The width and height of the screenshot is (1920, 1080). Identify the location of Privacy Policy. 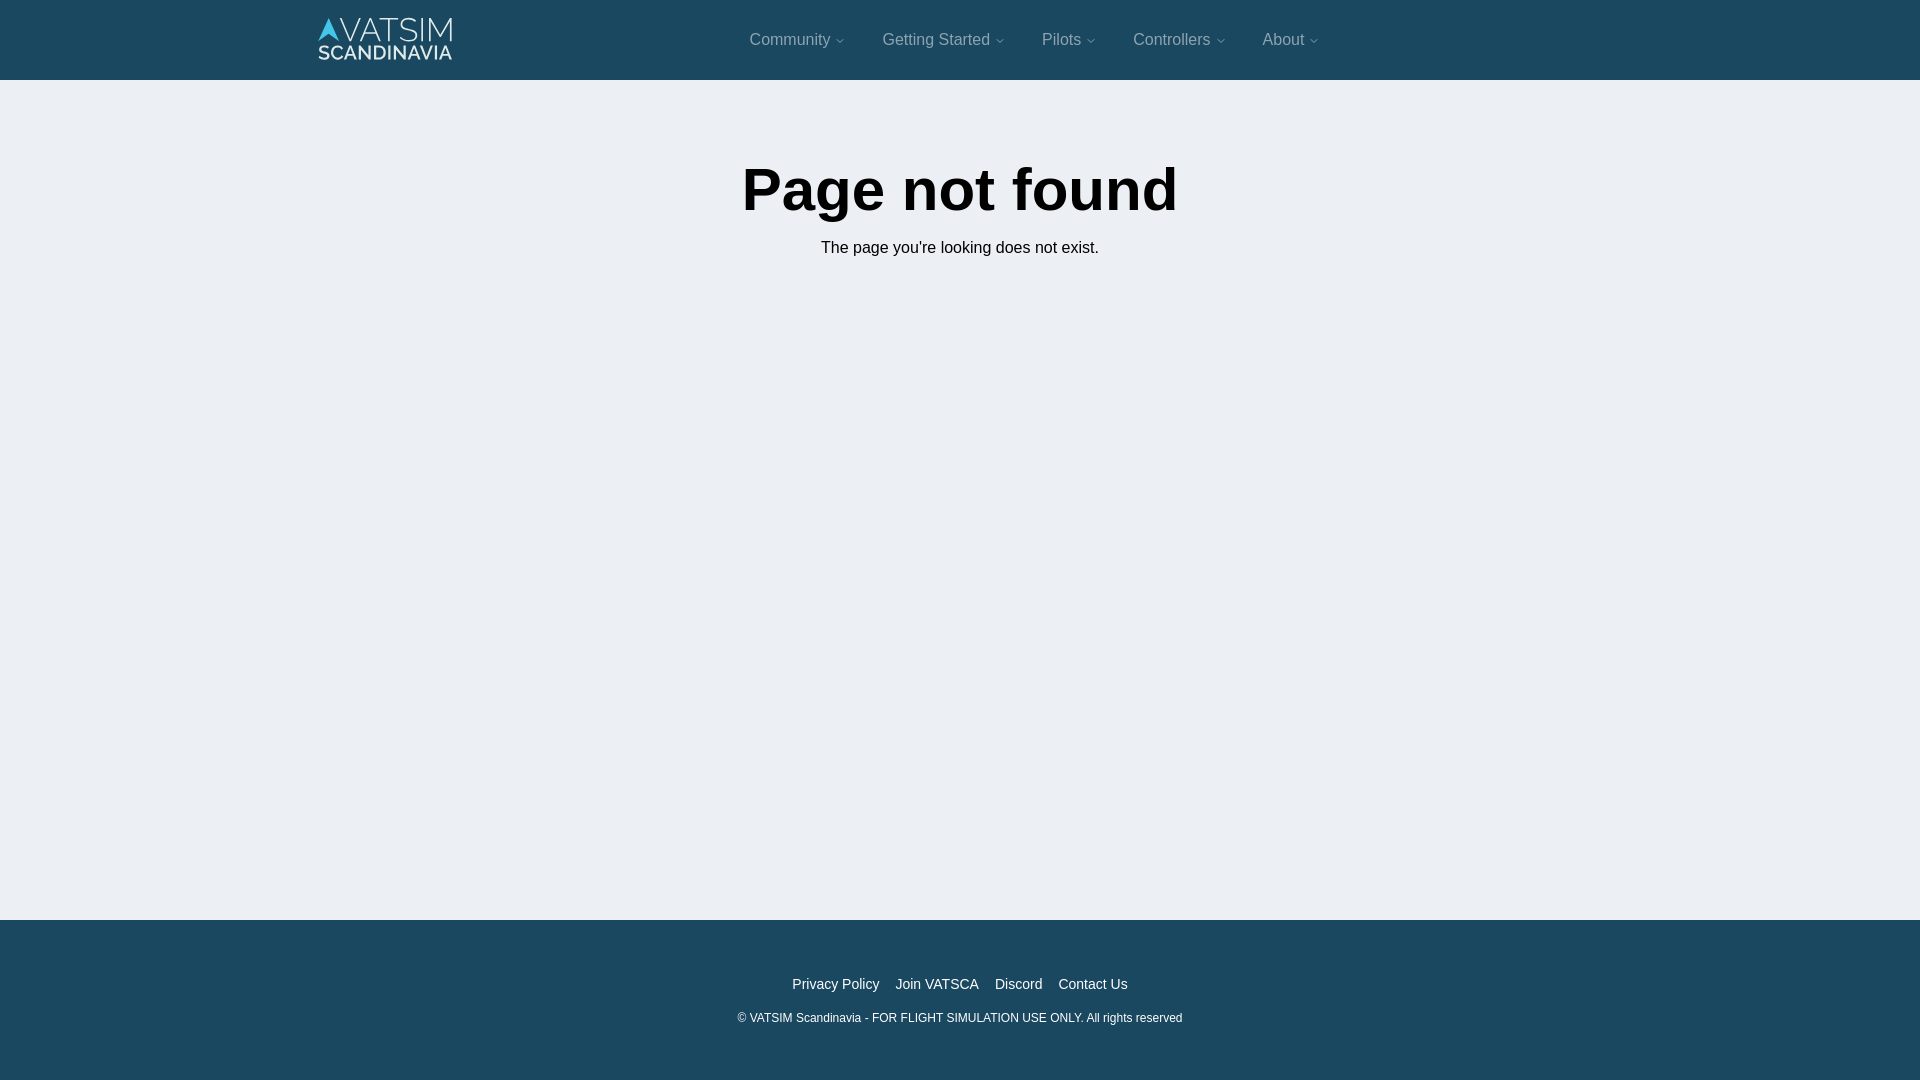
(835, 984).